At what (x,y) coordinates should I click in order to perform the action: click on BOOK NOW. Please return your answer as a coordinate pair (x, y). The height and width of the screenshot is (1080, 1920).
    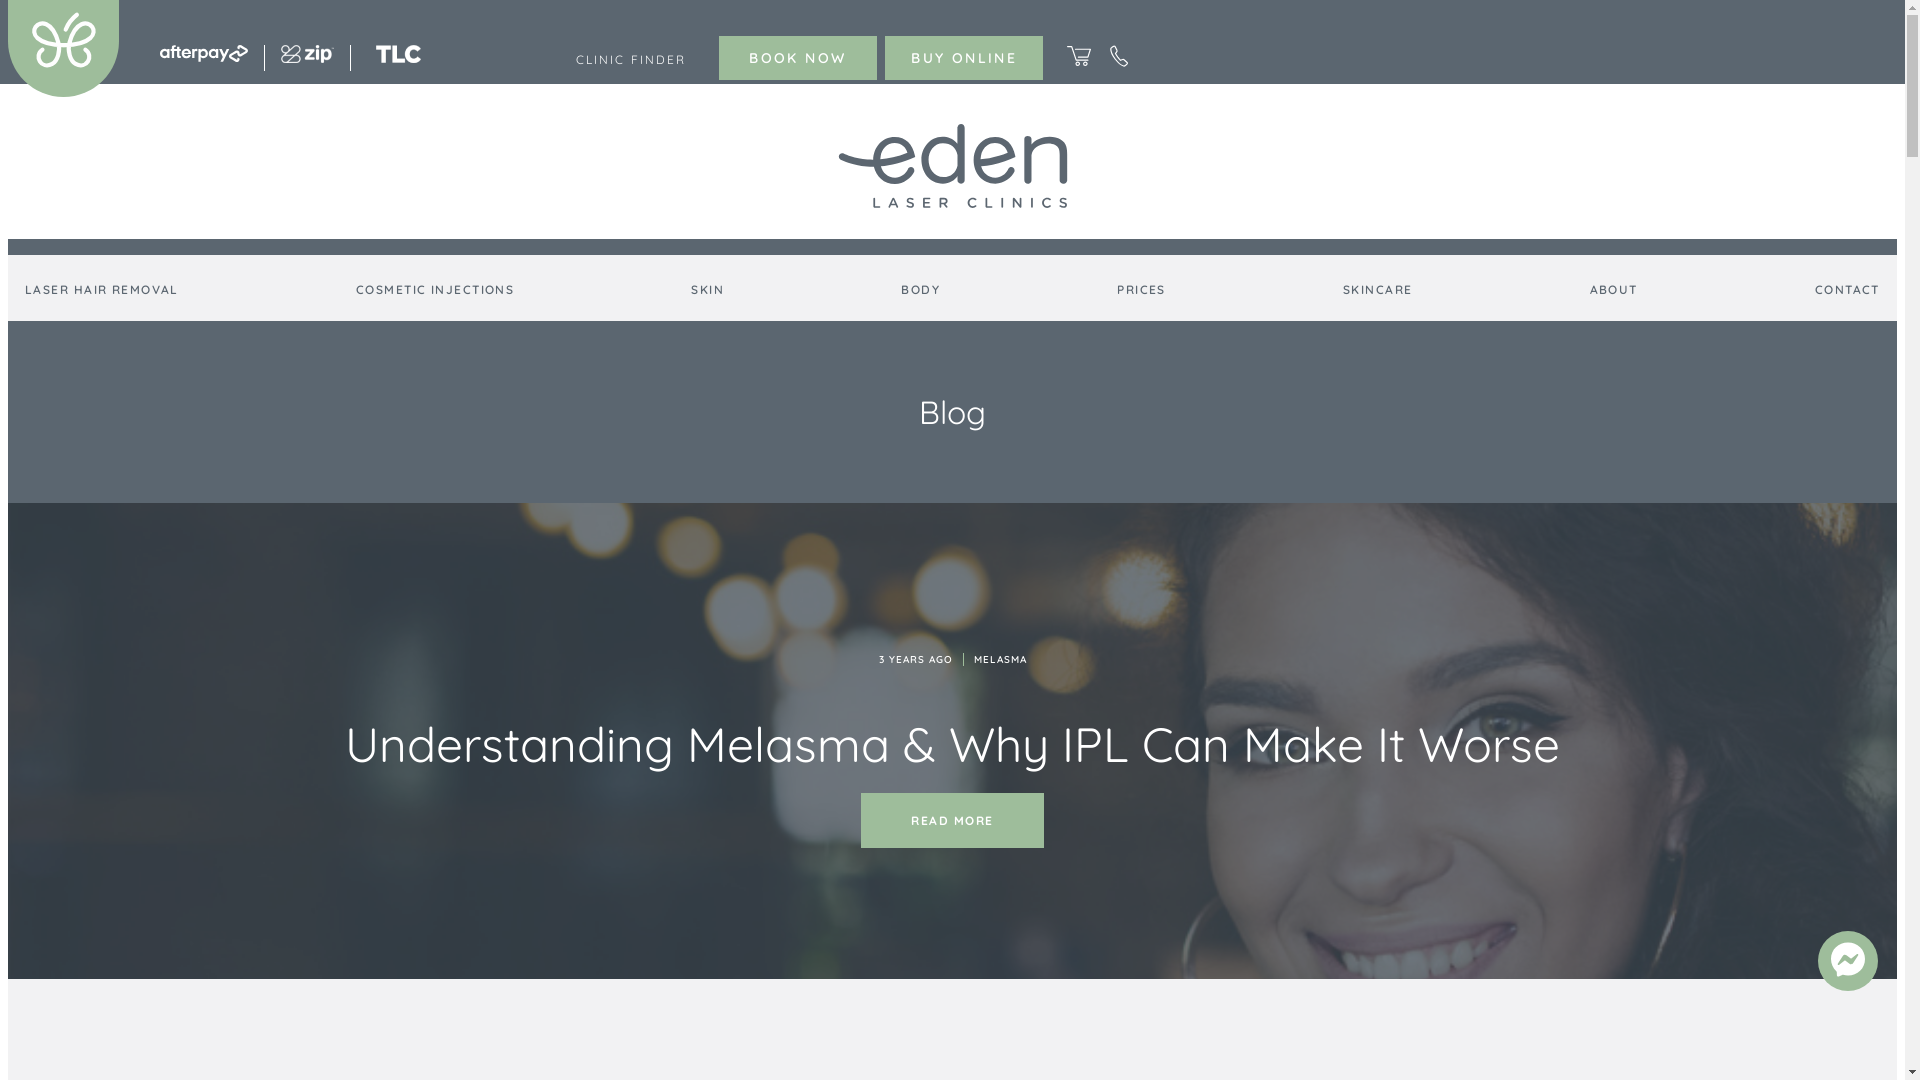
    Looking at the image, I should click on (798, 58).